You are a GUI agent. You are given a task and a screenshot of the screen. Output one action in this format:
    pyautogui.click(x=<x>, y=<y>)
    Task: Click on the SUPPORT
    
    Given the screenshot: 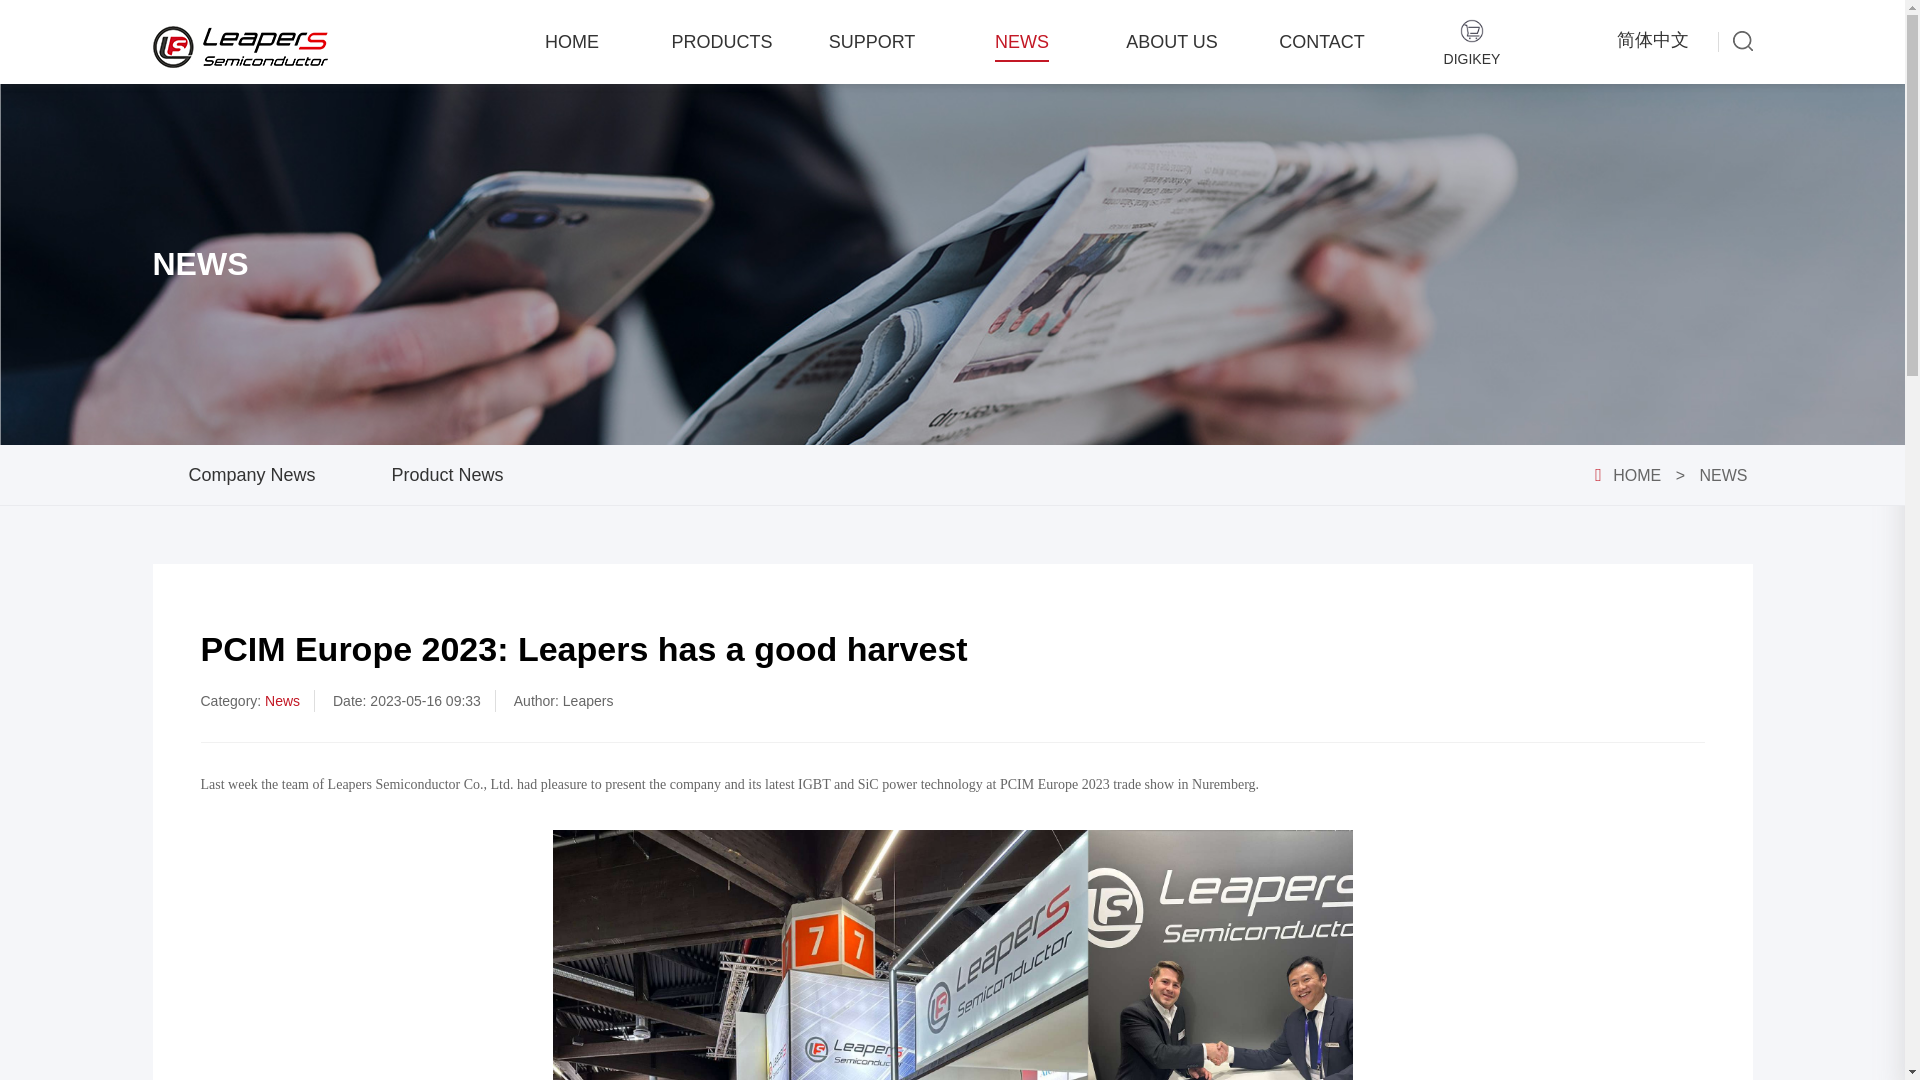 What is the action you would take?
    pyautogui.click(x=872, y=42)
    